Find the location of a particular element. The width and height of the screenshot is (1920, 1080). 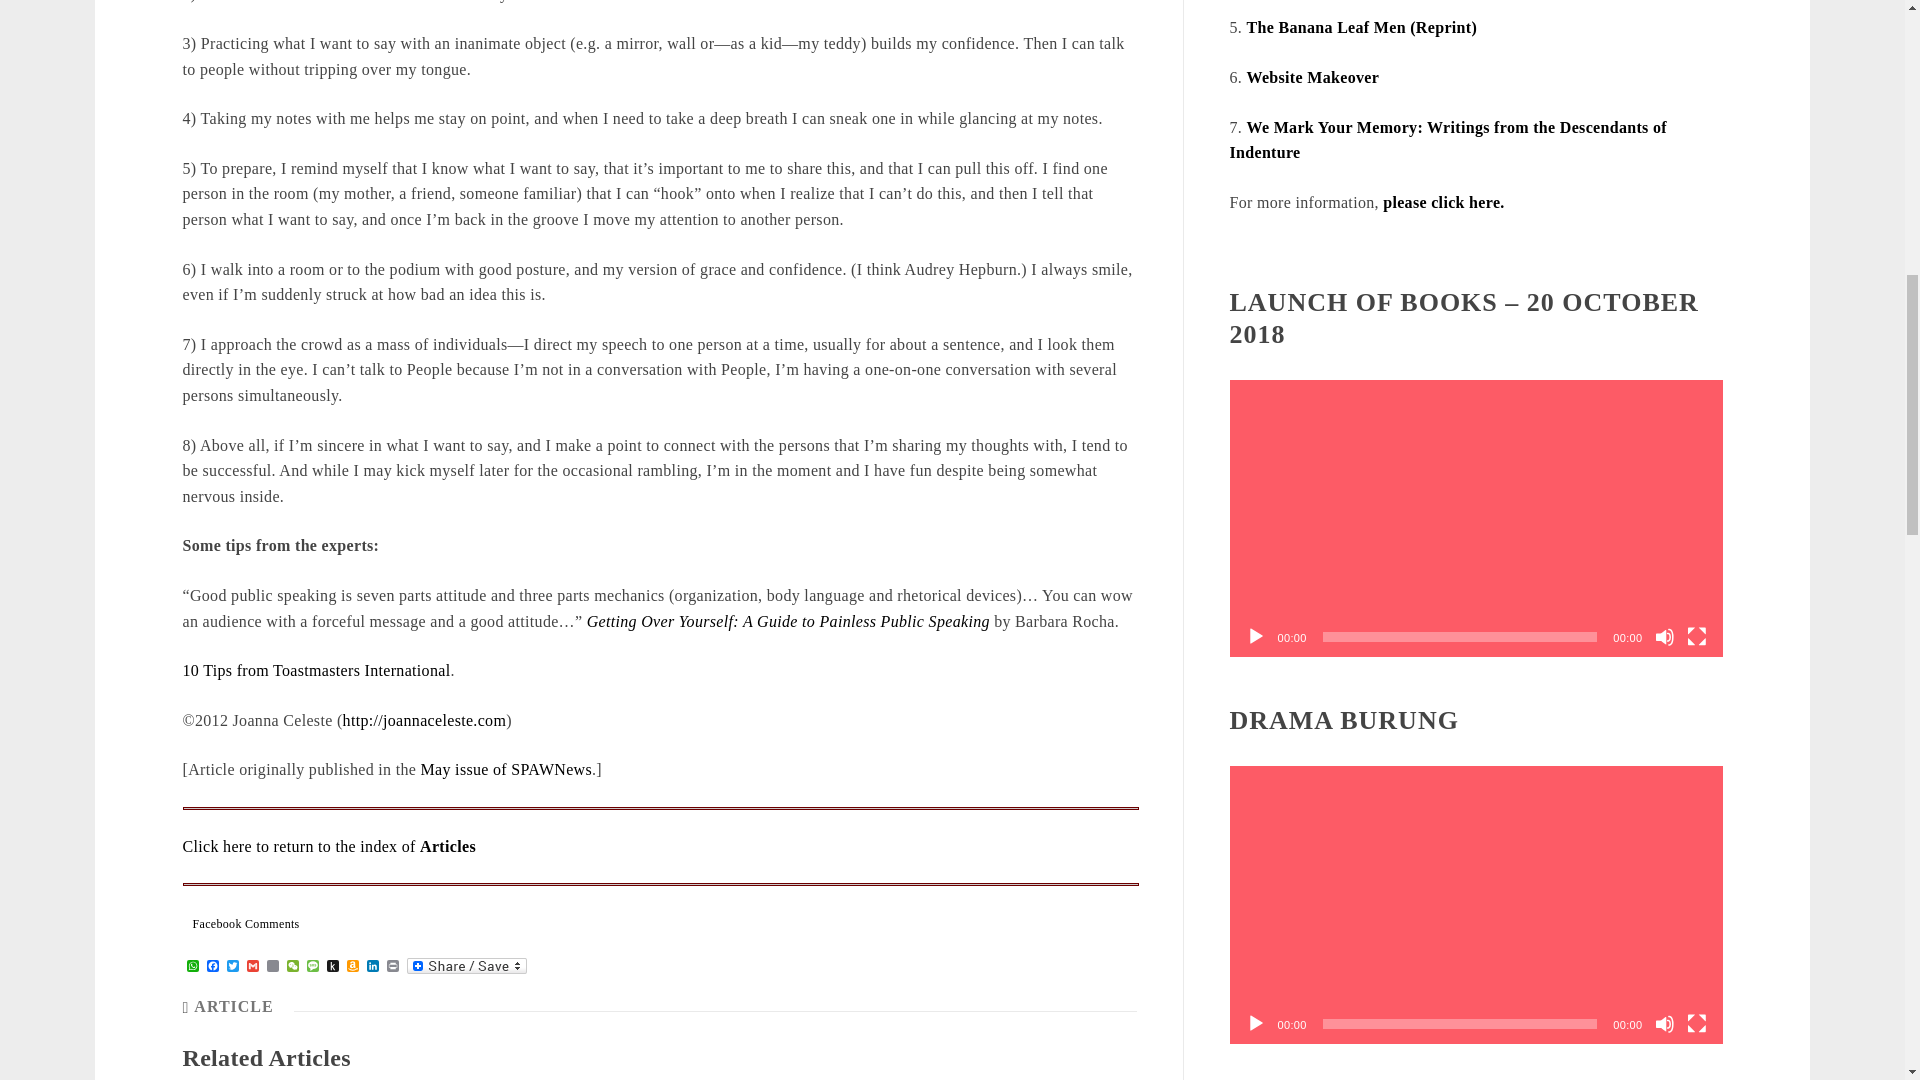

WeChat is located at coordinates (292, 966).